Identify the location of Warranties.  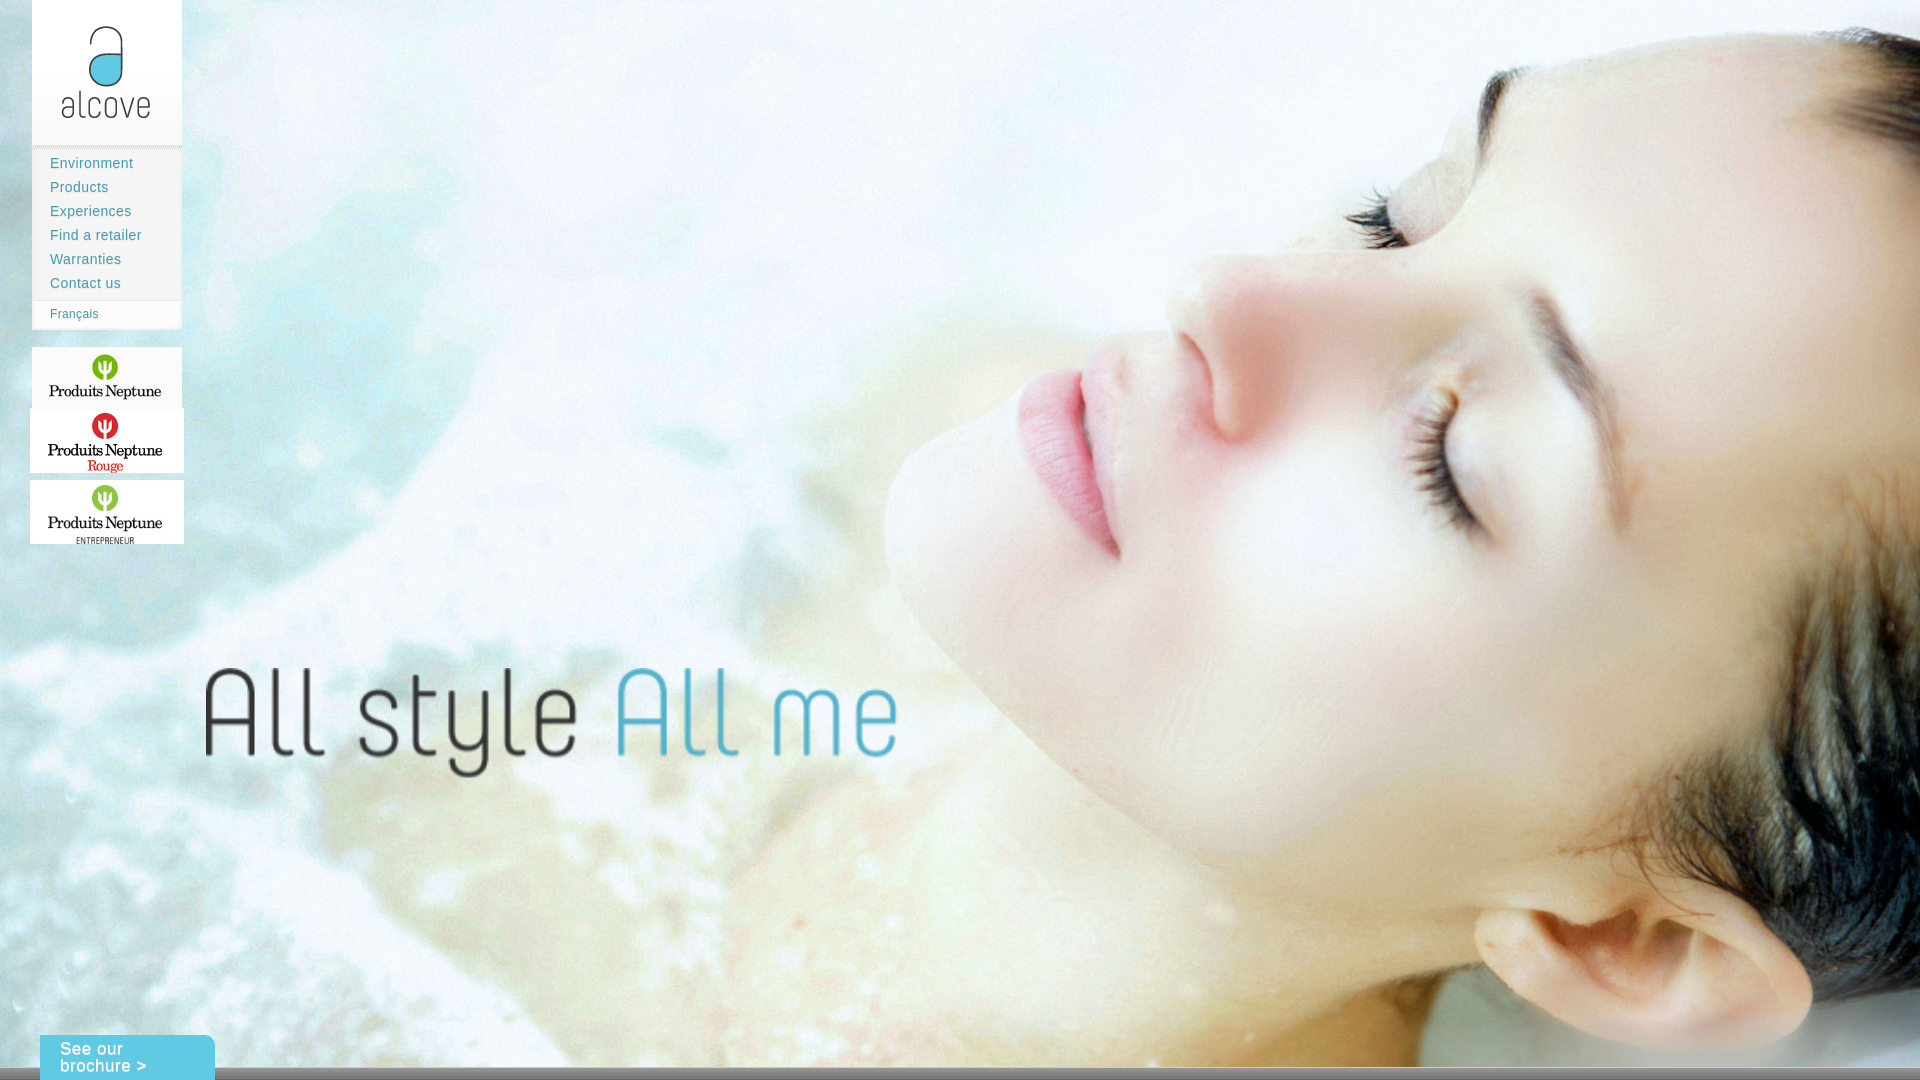
(76, 259).